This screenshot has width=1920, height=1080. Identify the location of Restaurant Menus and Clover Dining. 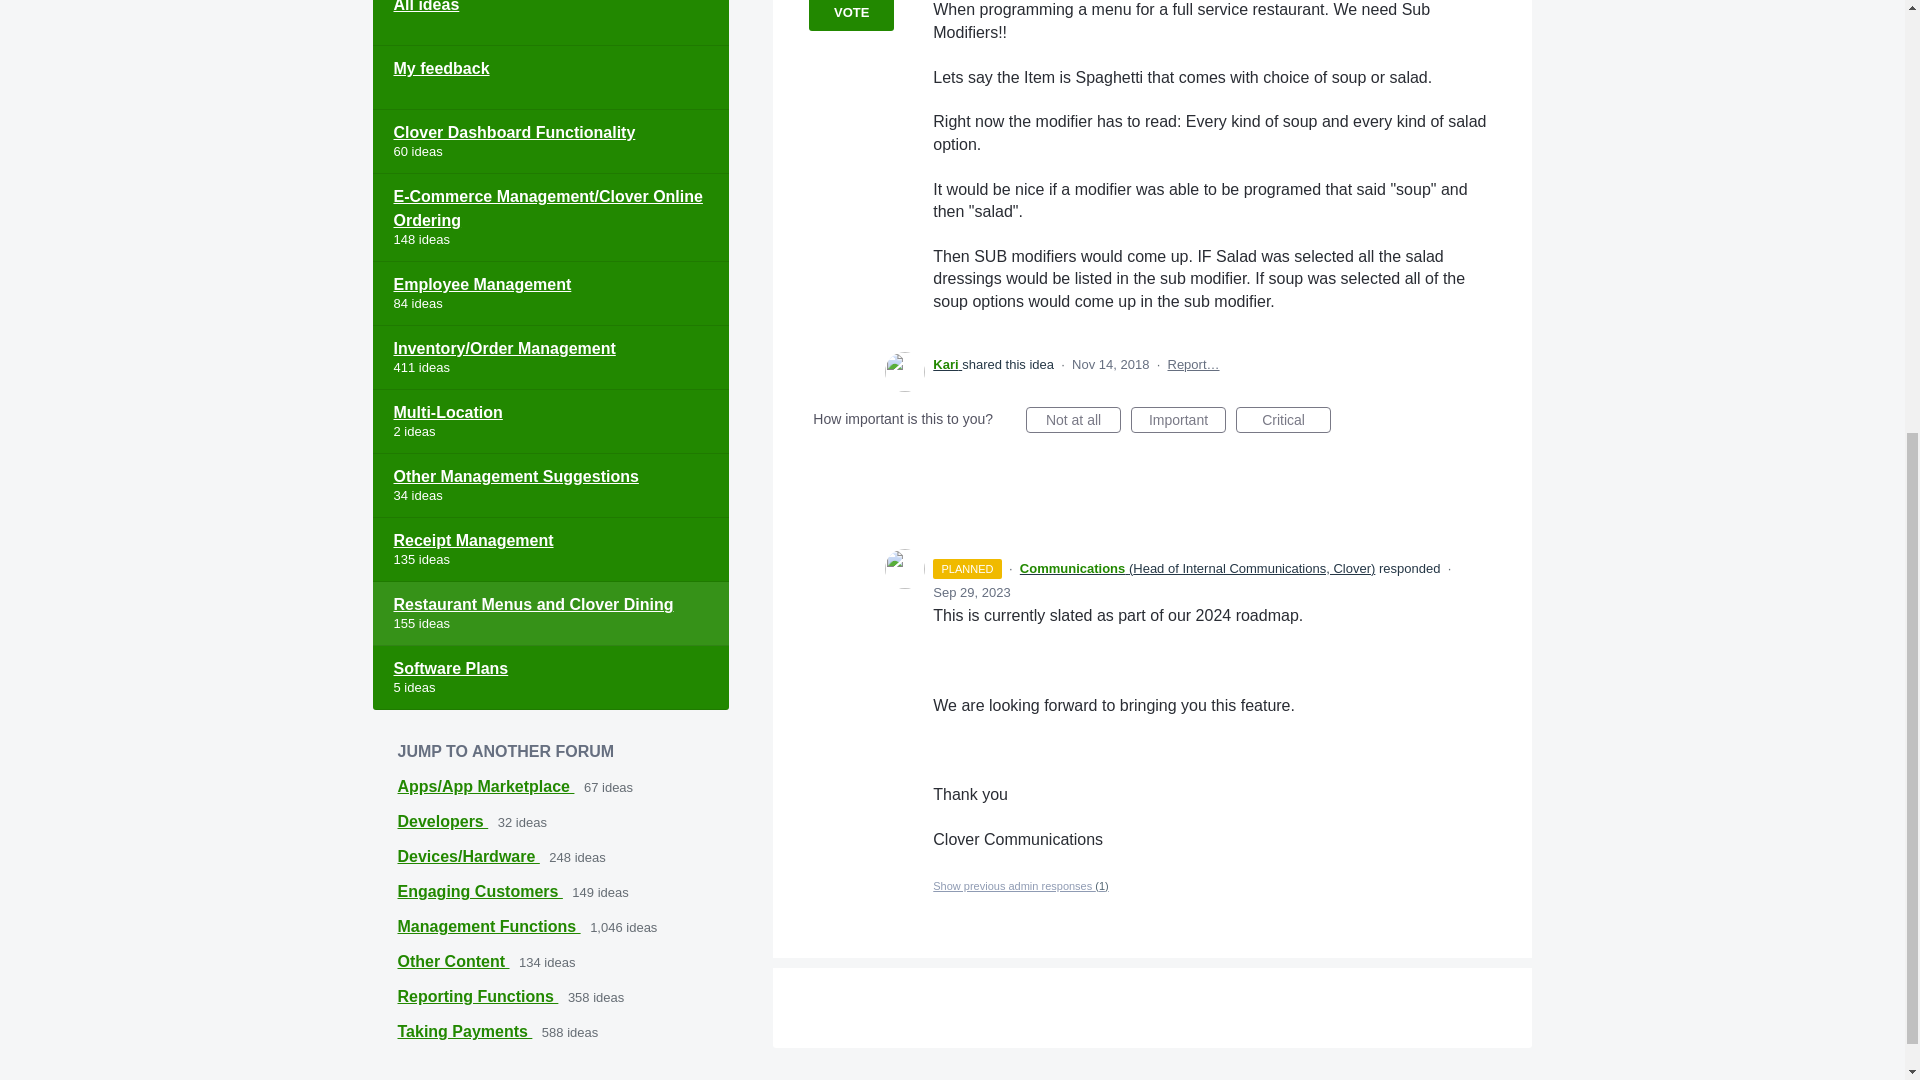
(550, 614).